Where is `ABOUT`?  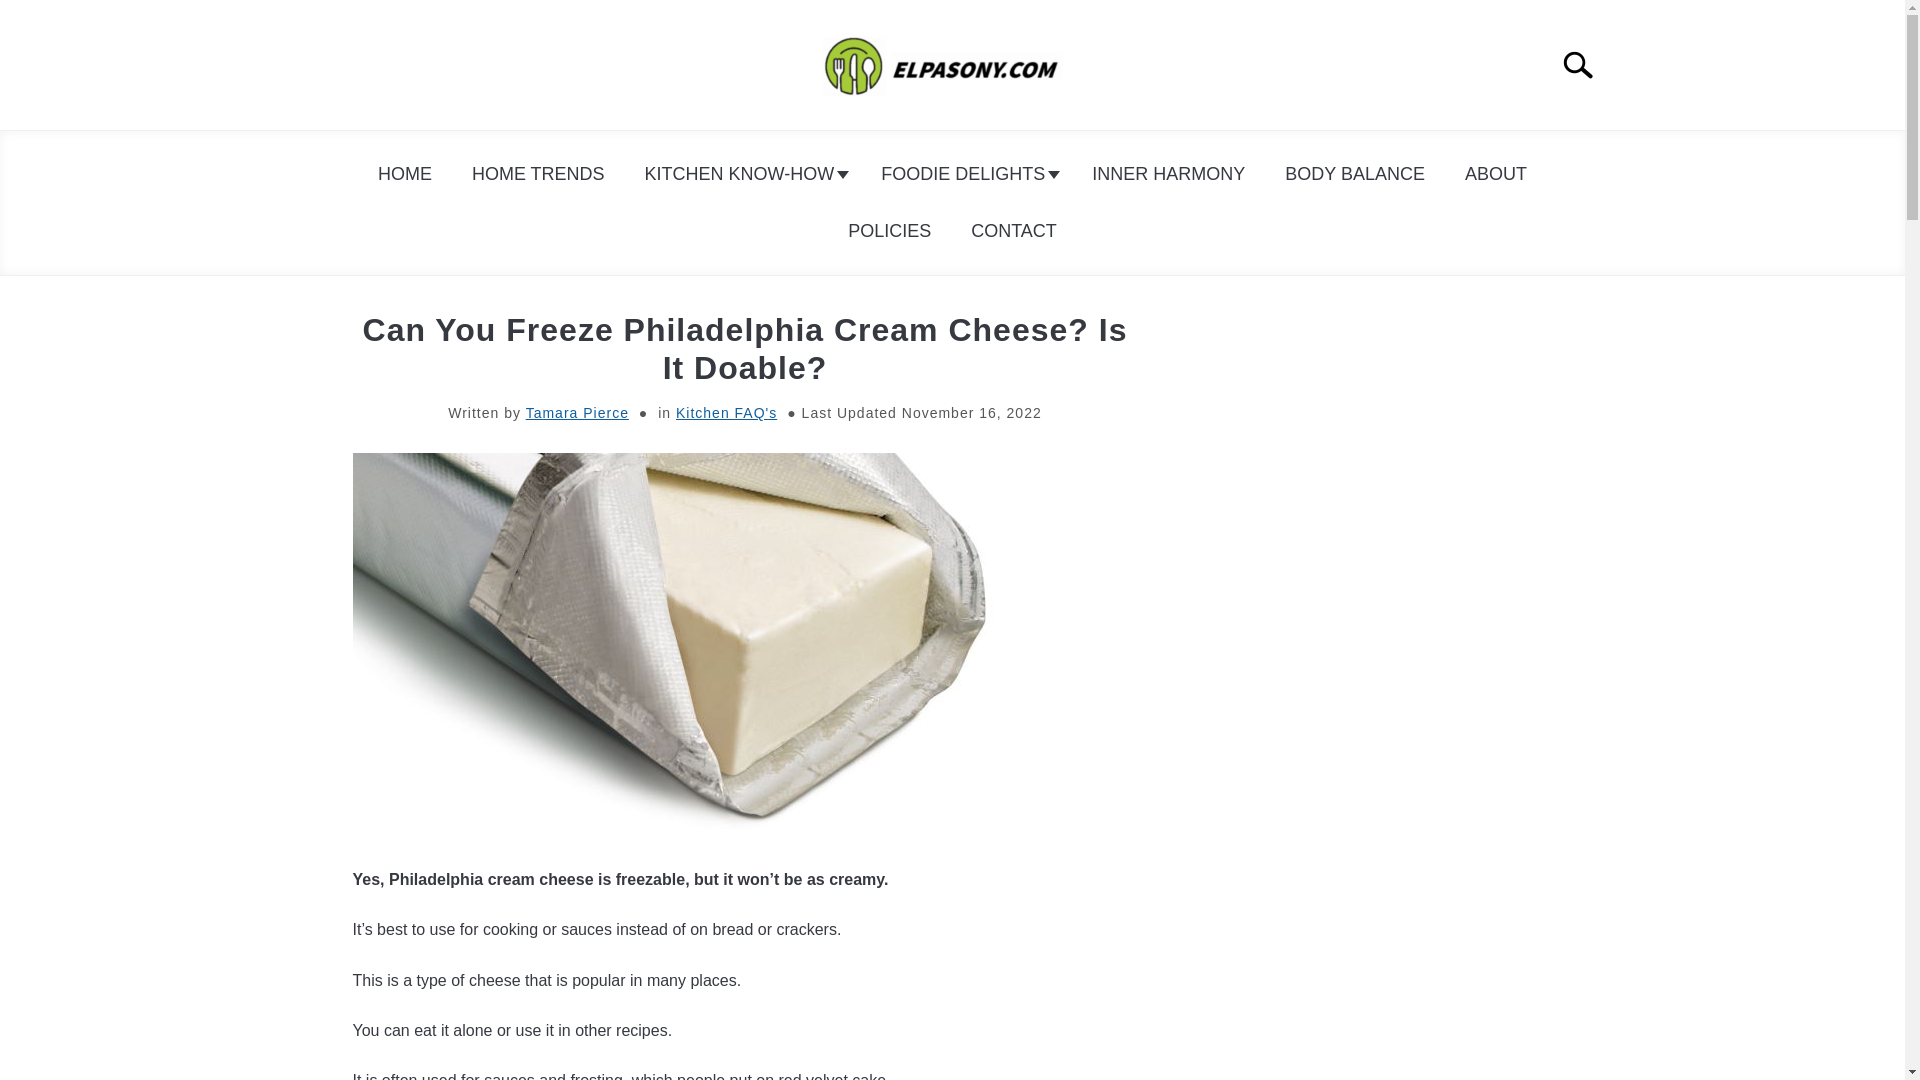
ABOUT is located at coordinates (1496, 174).